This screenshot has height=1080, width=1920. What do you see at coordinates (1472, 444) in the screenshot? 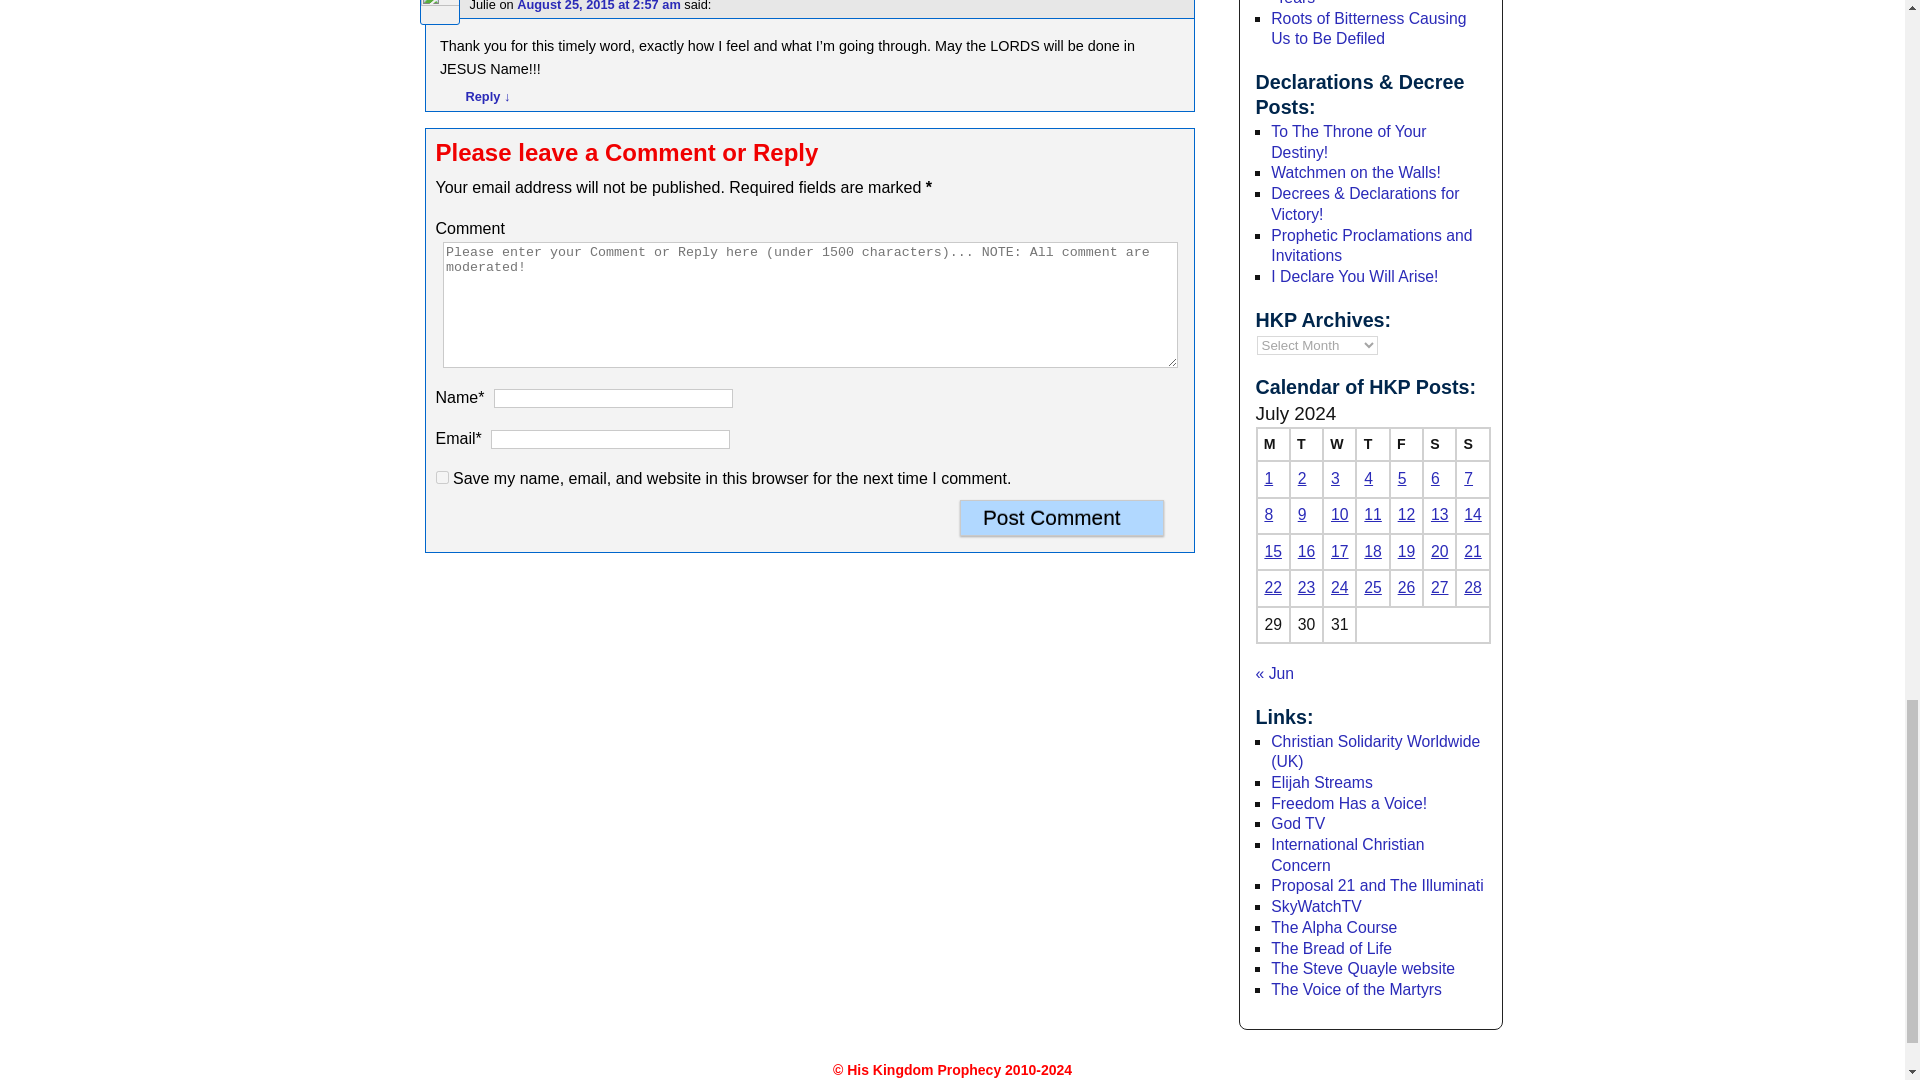
I see `Sunday` at bounding box center [1472, 444].